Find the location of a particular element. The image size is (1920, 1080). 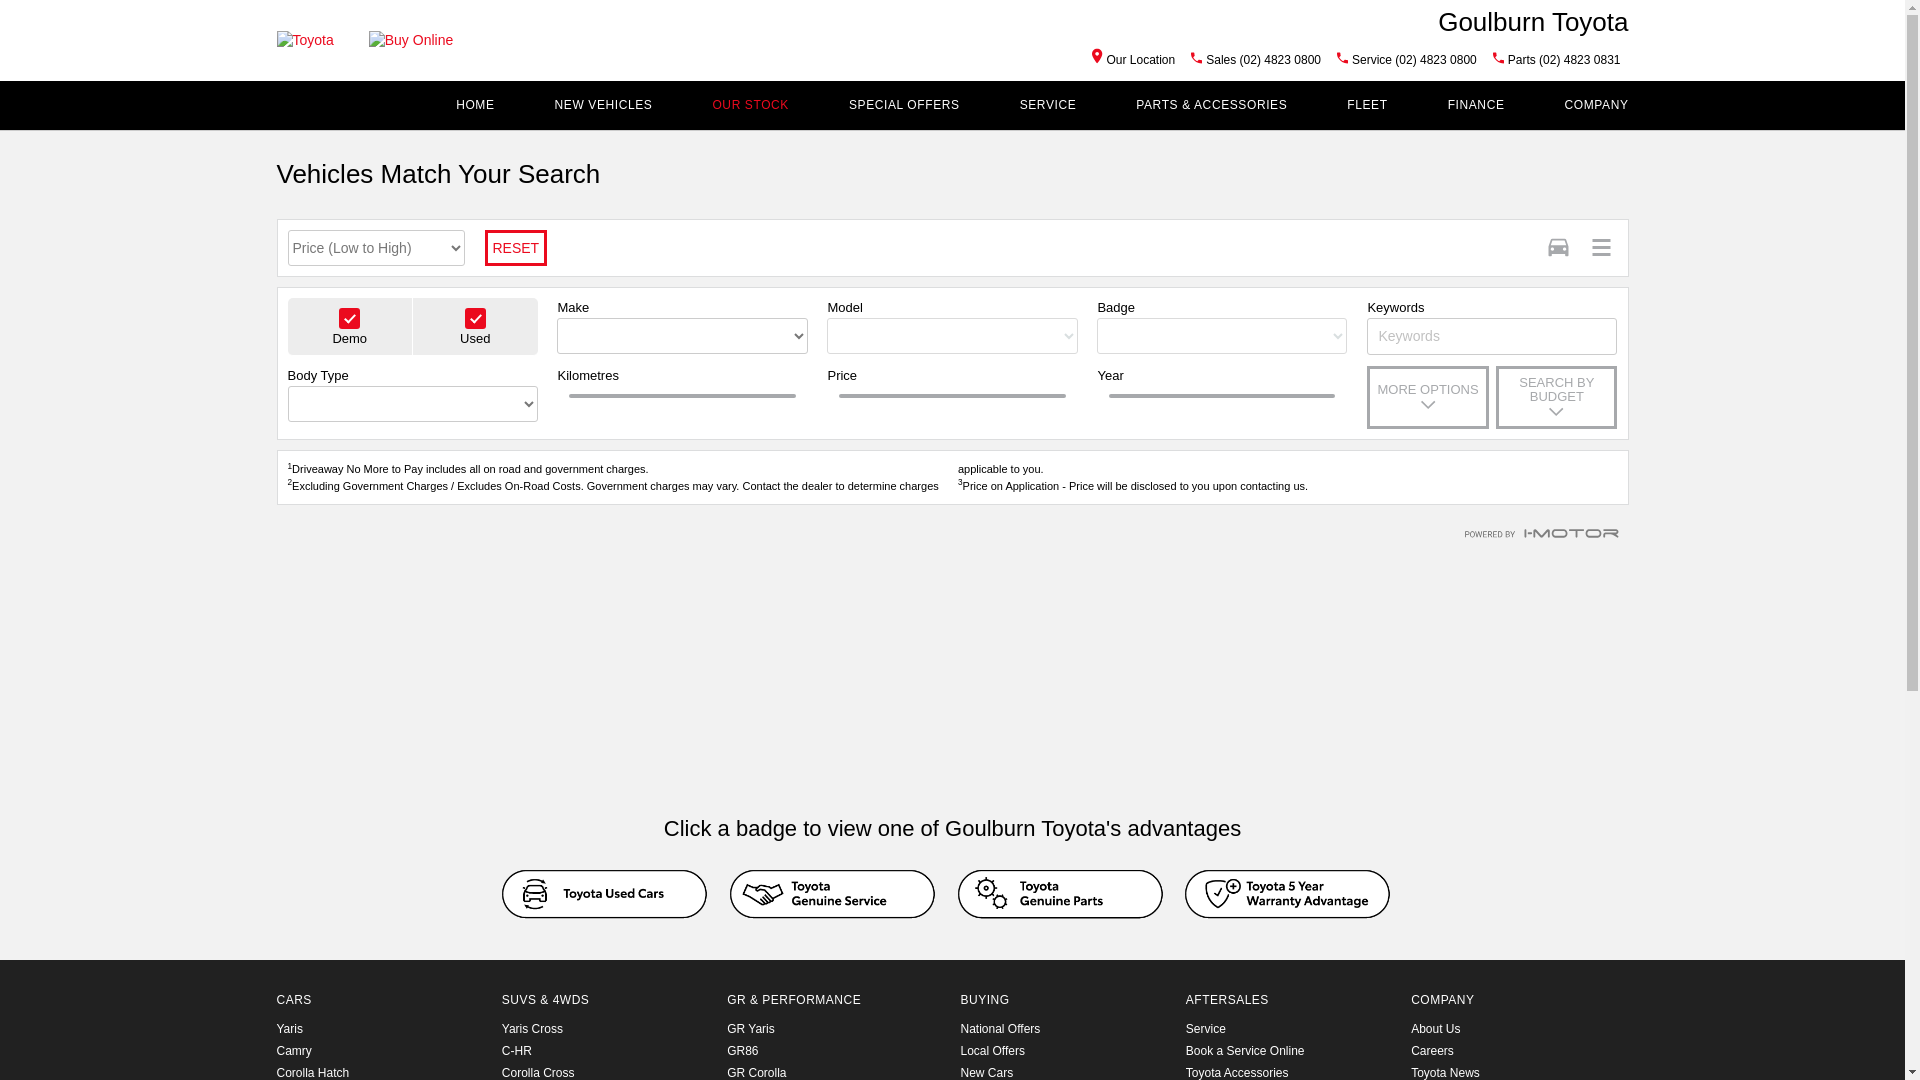

Service (02) 4823 0800 is located at coordinates (1414, 60).